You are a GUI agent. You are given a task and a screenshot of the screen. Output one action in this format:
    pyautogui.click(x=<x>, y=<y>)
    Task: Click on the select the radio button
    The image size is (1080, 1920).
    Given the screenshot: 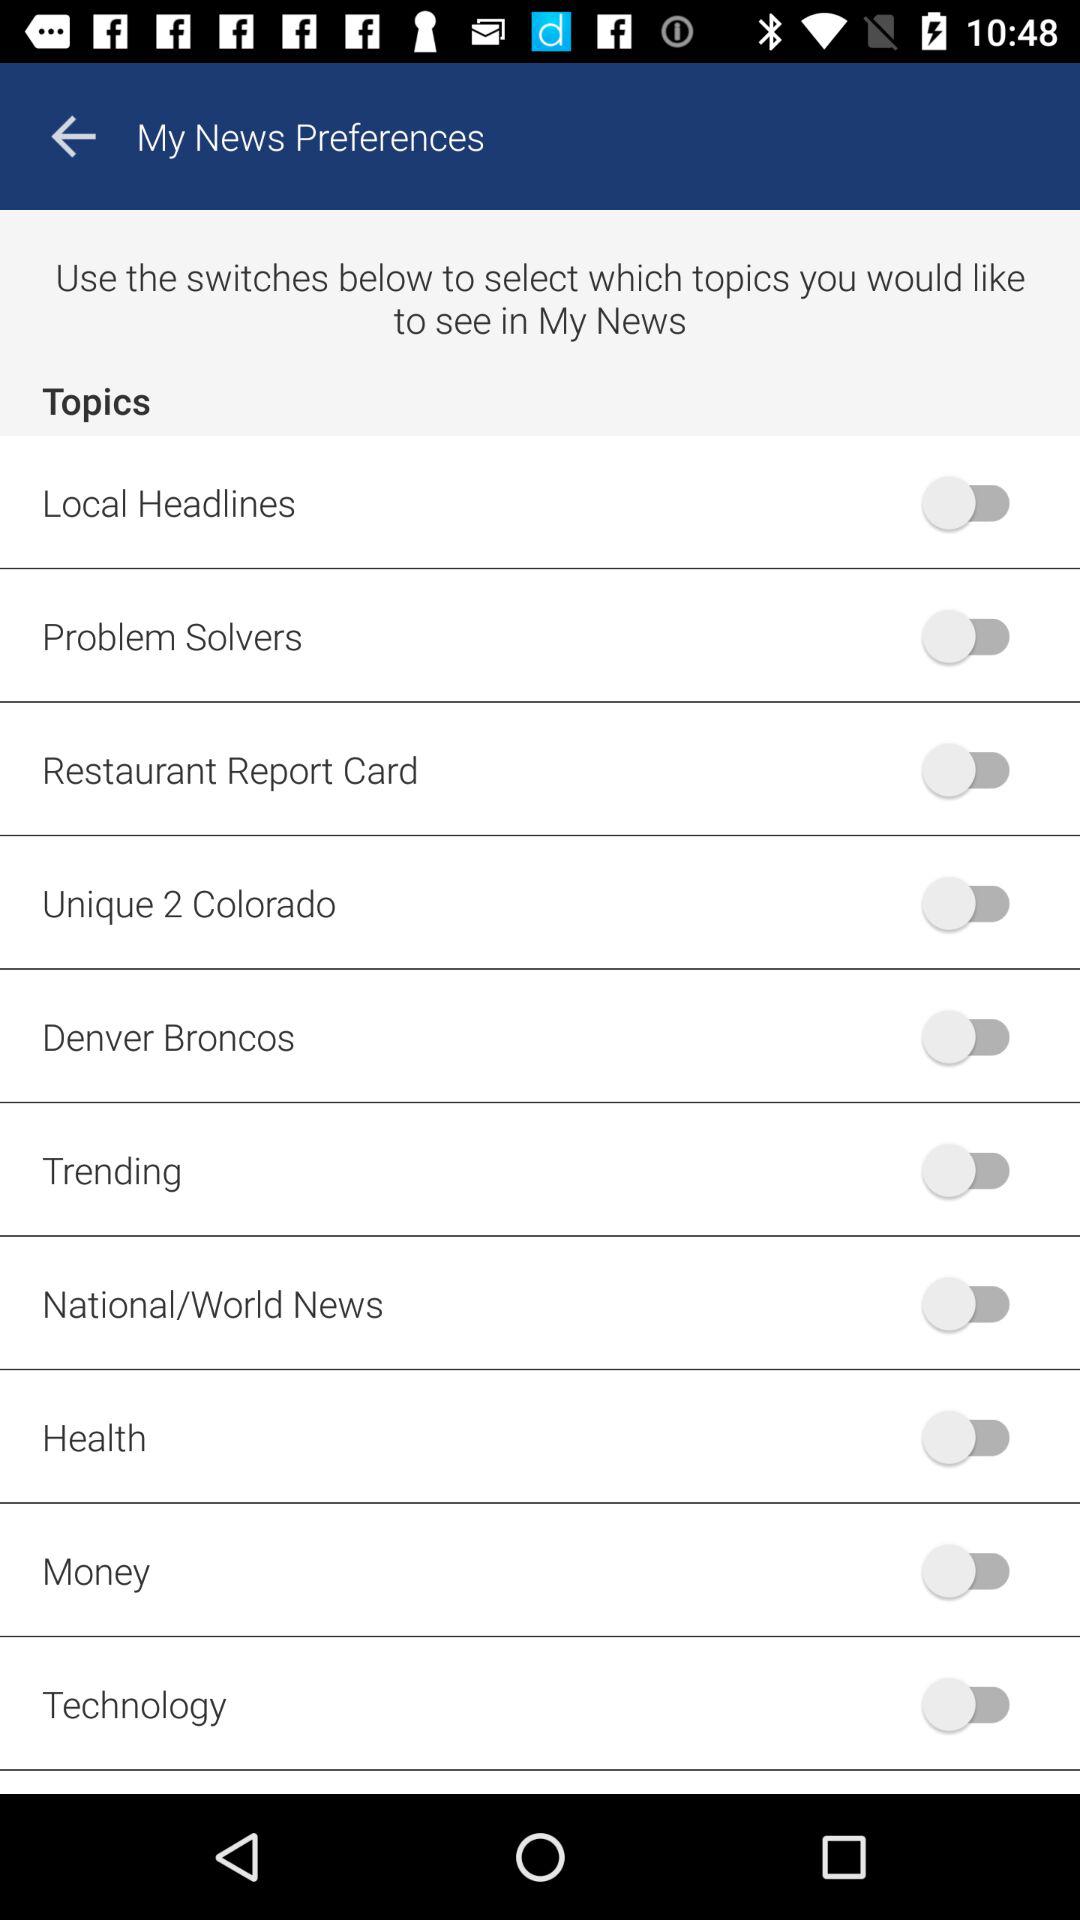 What is the action you would take?
    pyautogui.click(x=976, y=1570)
    